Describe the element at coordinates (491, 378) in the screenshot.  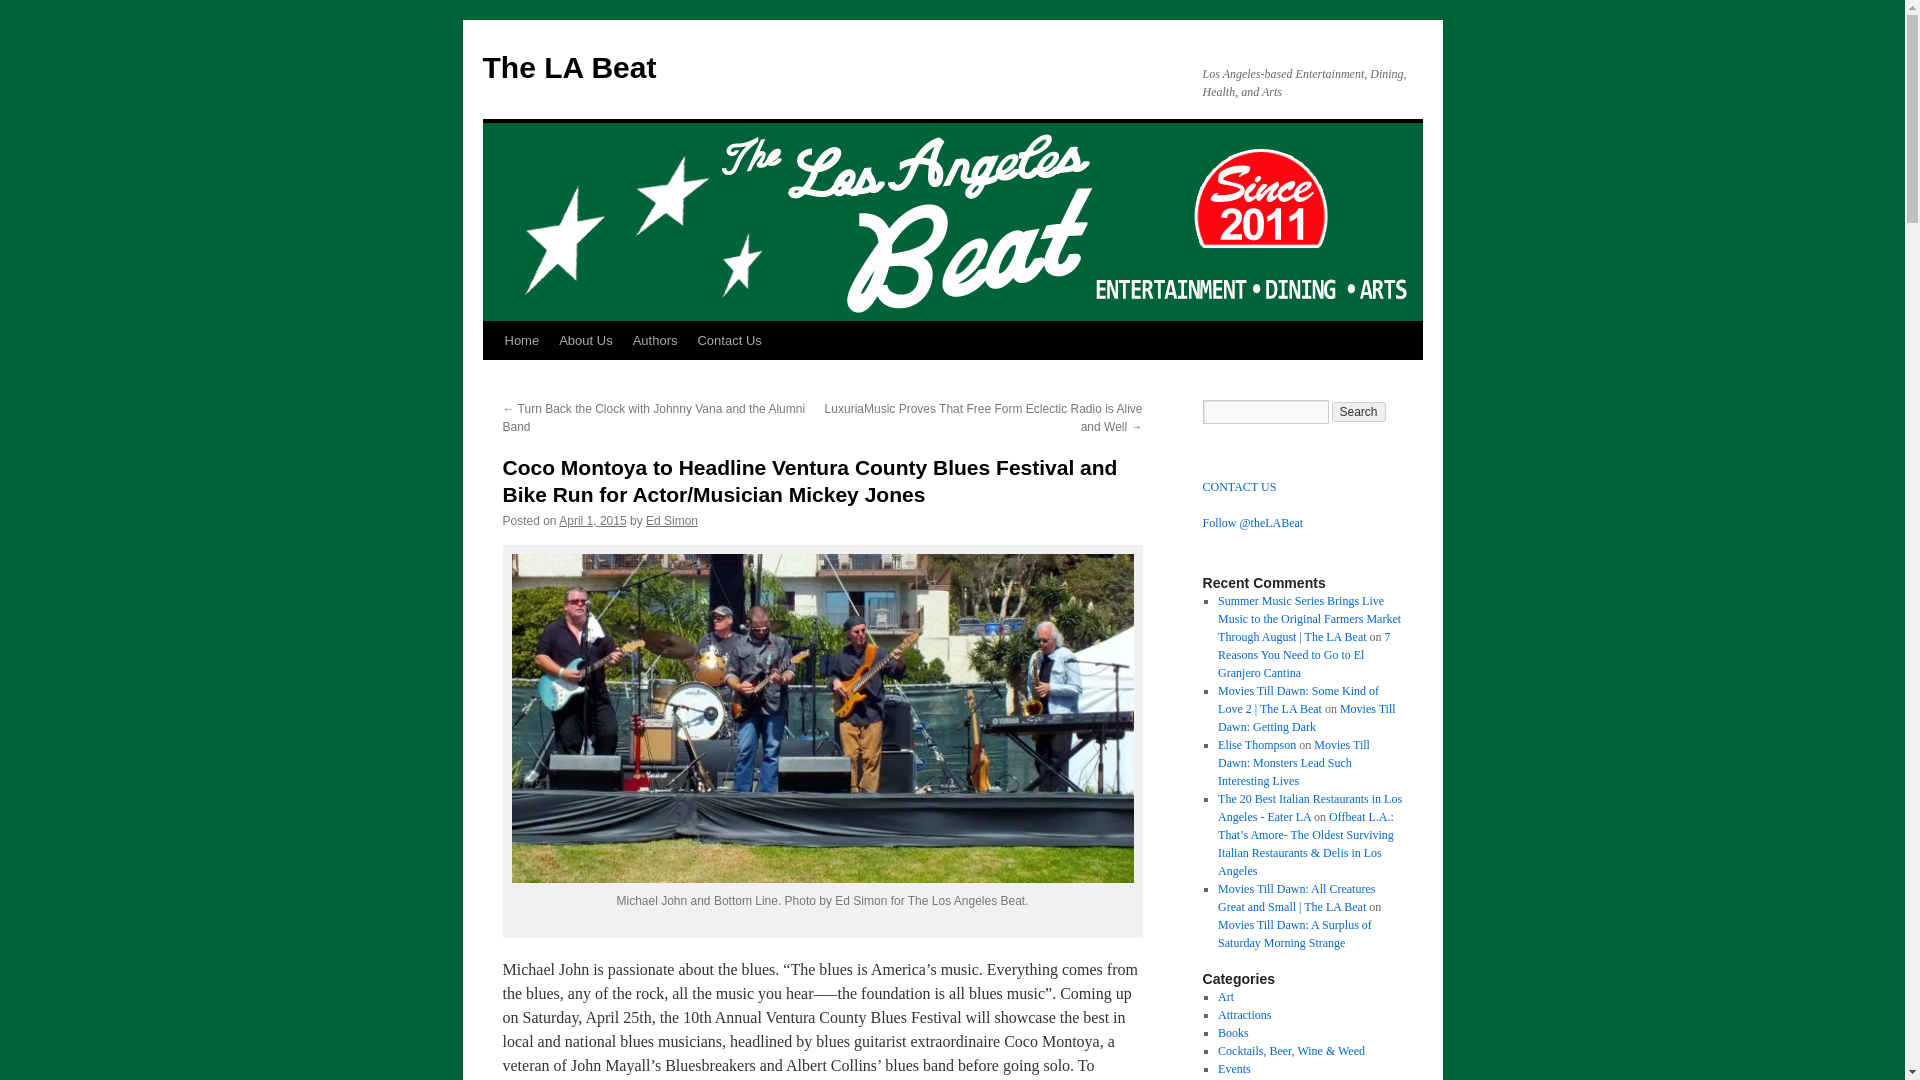
I see `Skip to content` at that location.